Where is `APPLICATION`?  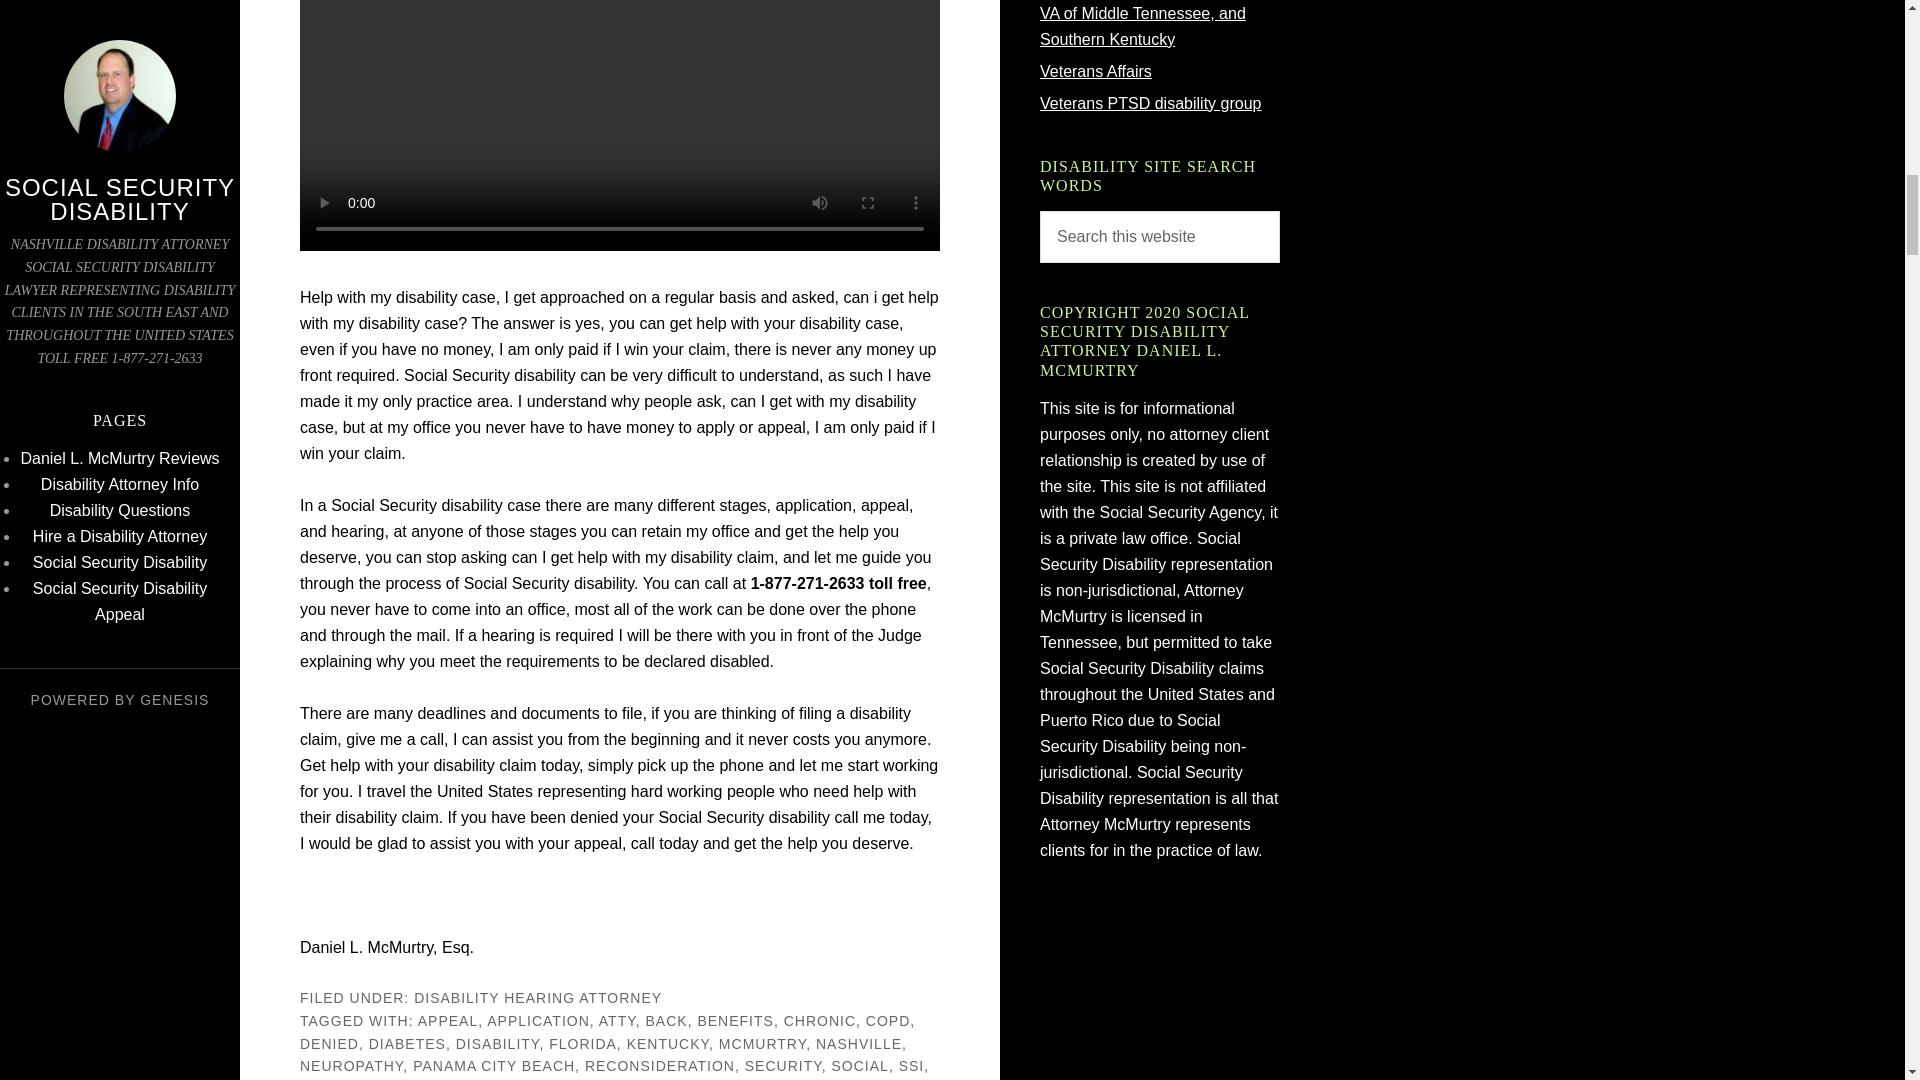
APPLICATION is located at coordinates (538, 1021).